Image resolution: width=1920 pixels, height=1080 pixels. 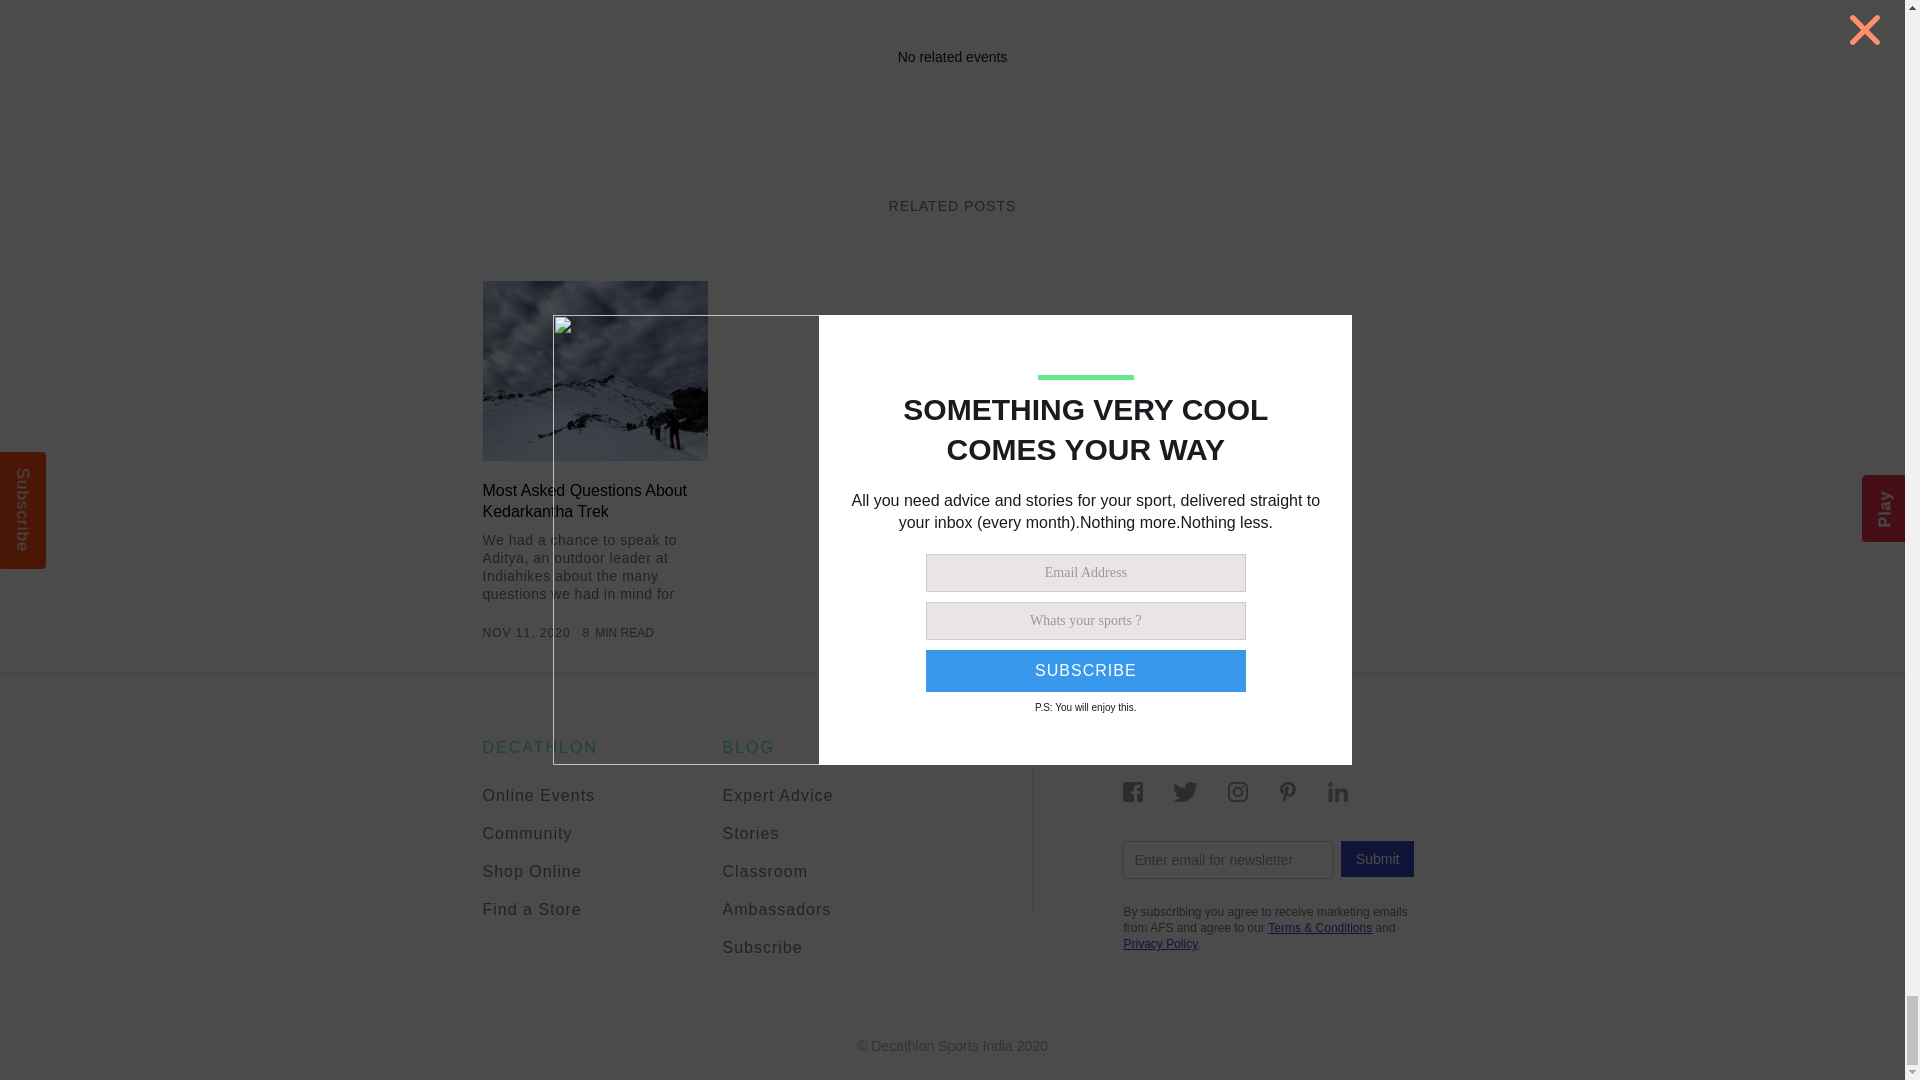 I want to click on Submit, so click(x=1378, y=858).